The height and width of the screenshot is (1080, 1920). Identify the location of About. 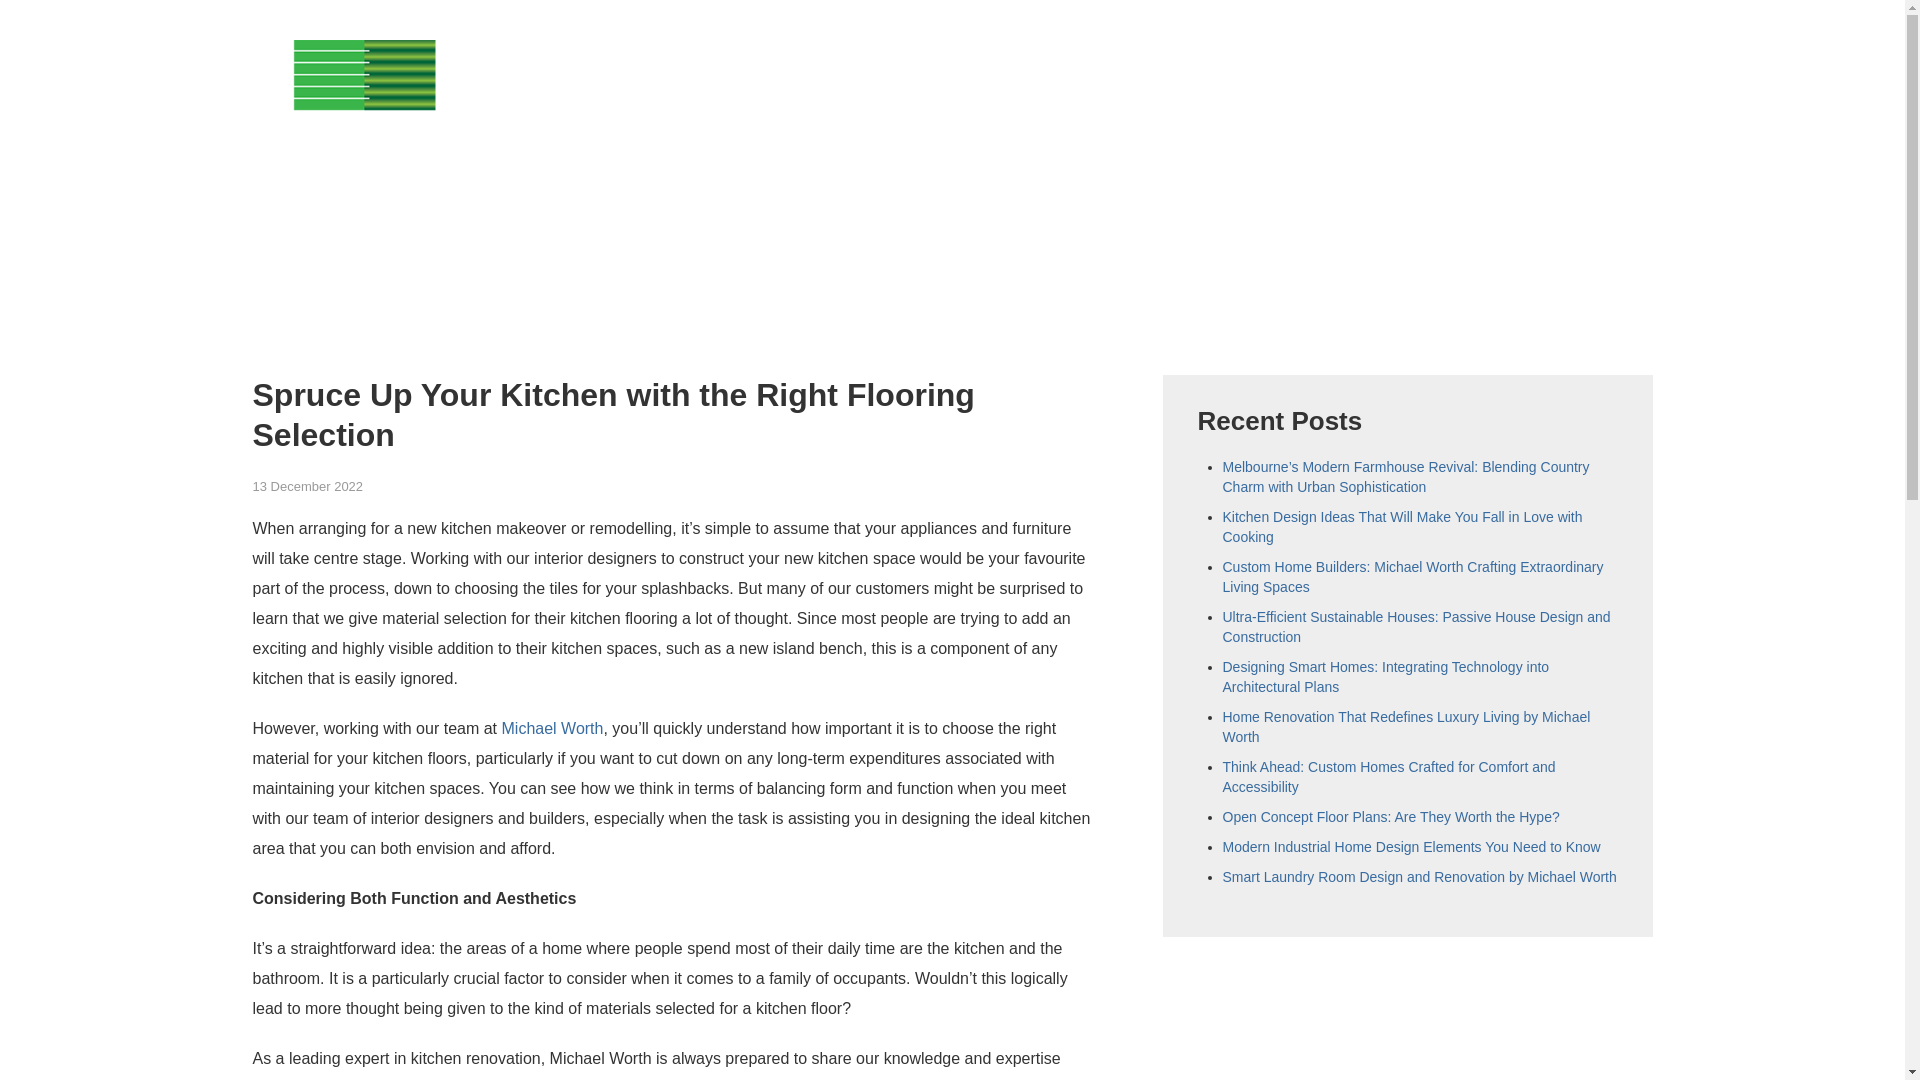
(1257, 62).